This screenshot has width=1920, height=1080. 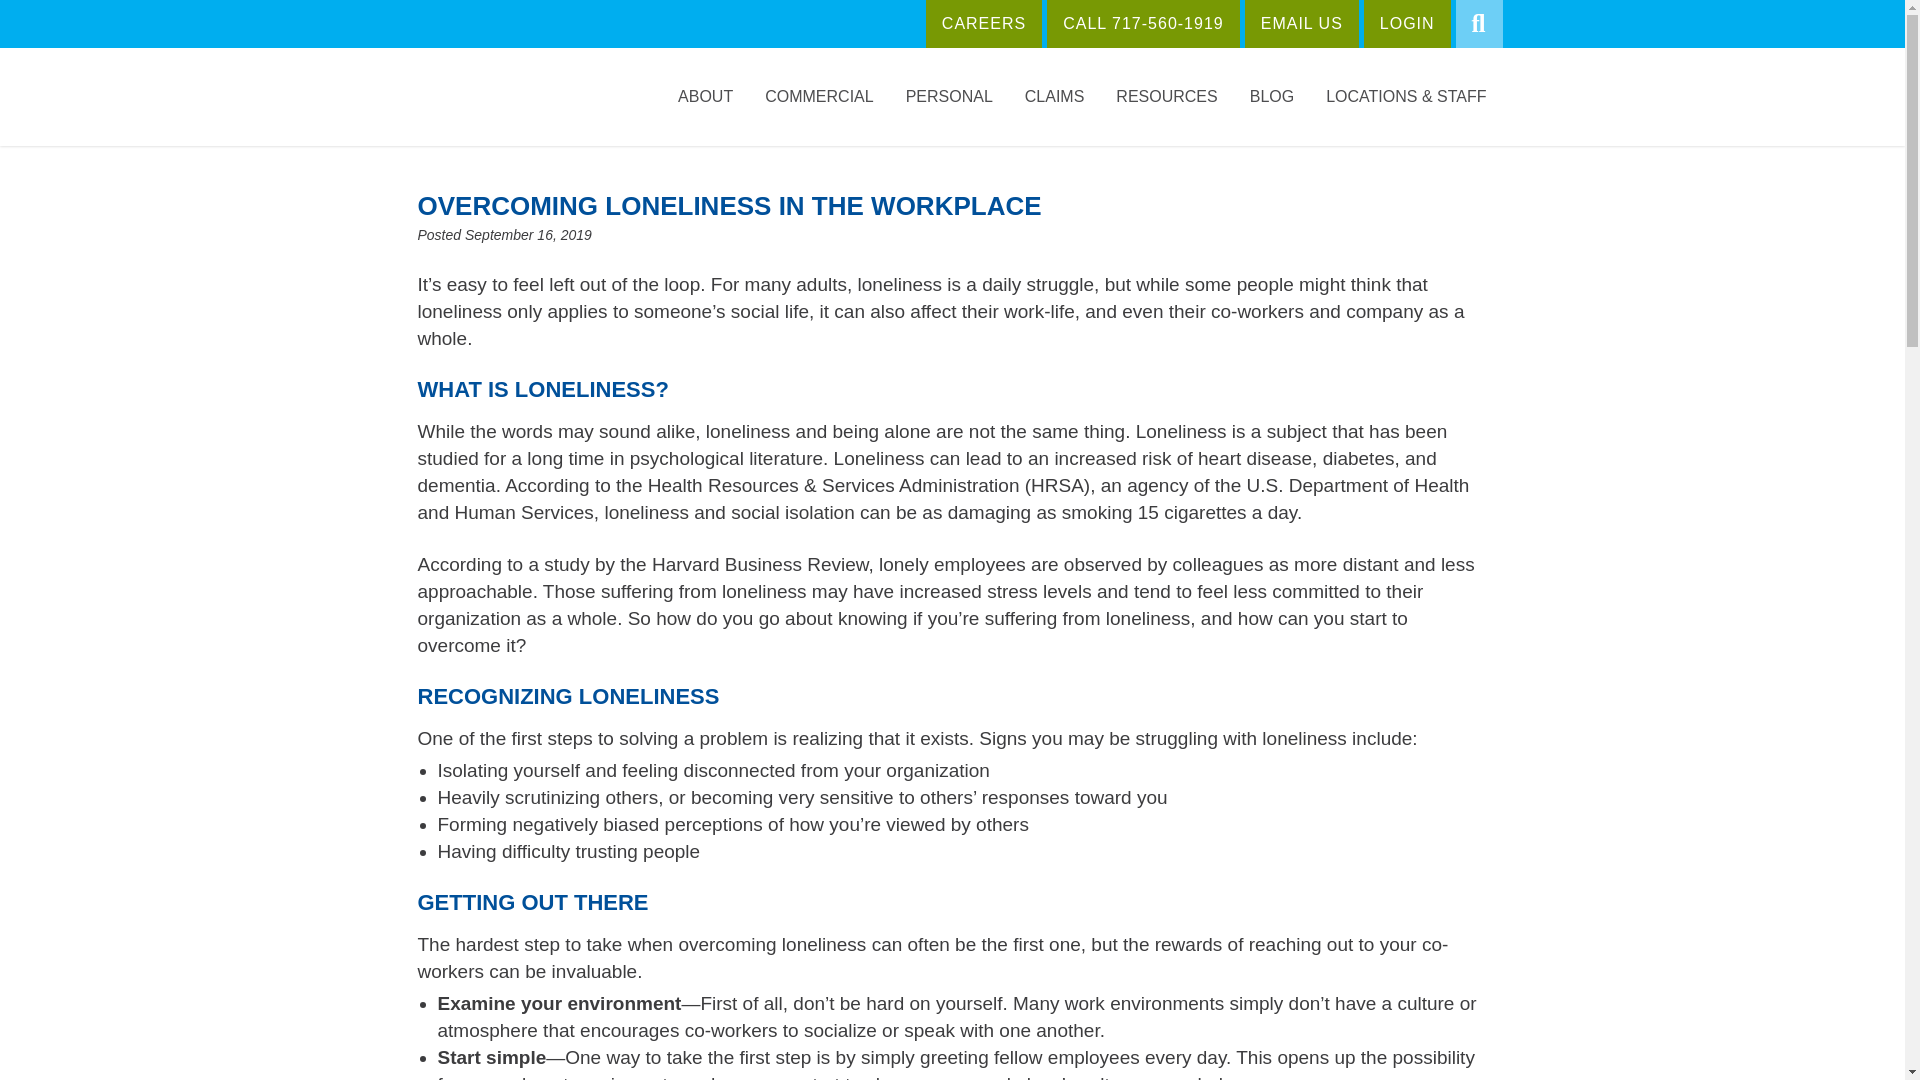 I want to click on CAREERS, so click(x=984, y=24).